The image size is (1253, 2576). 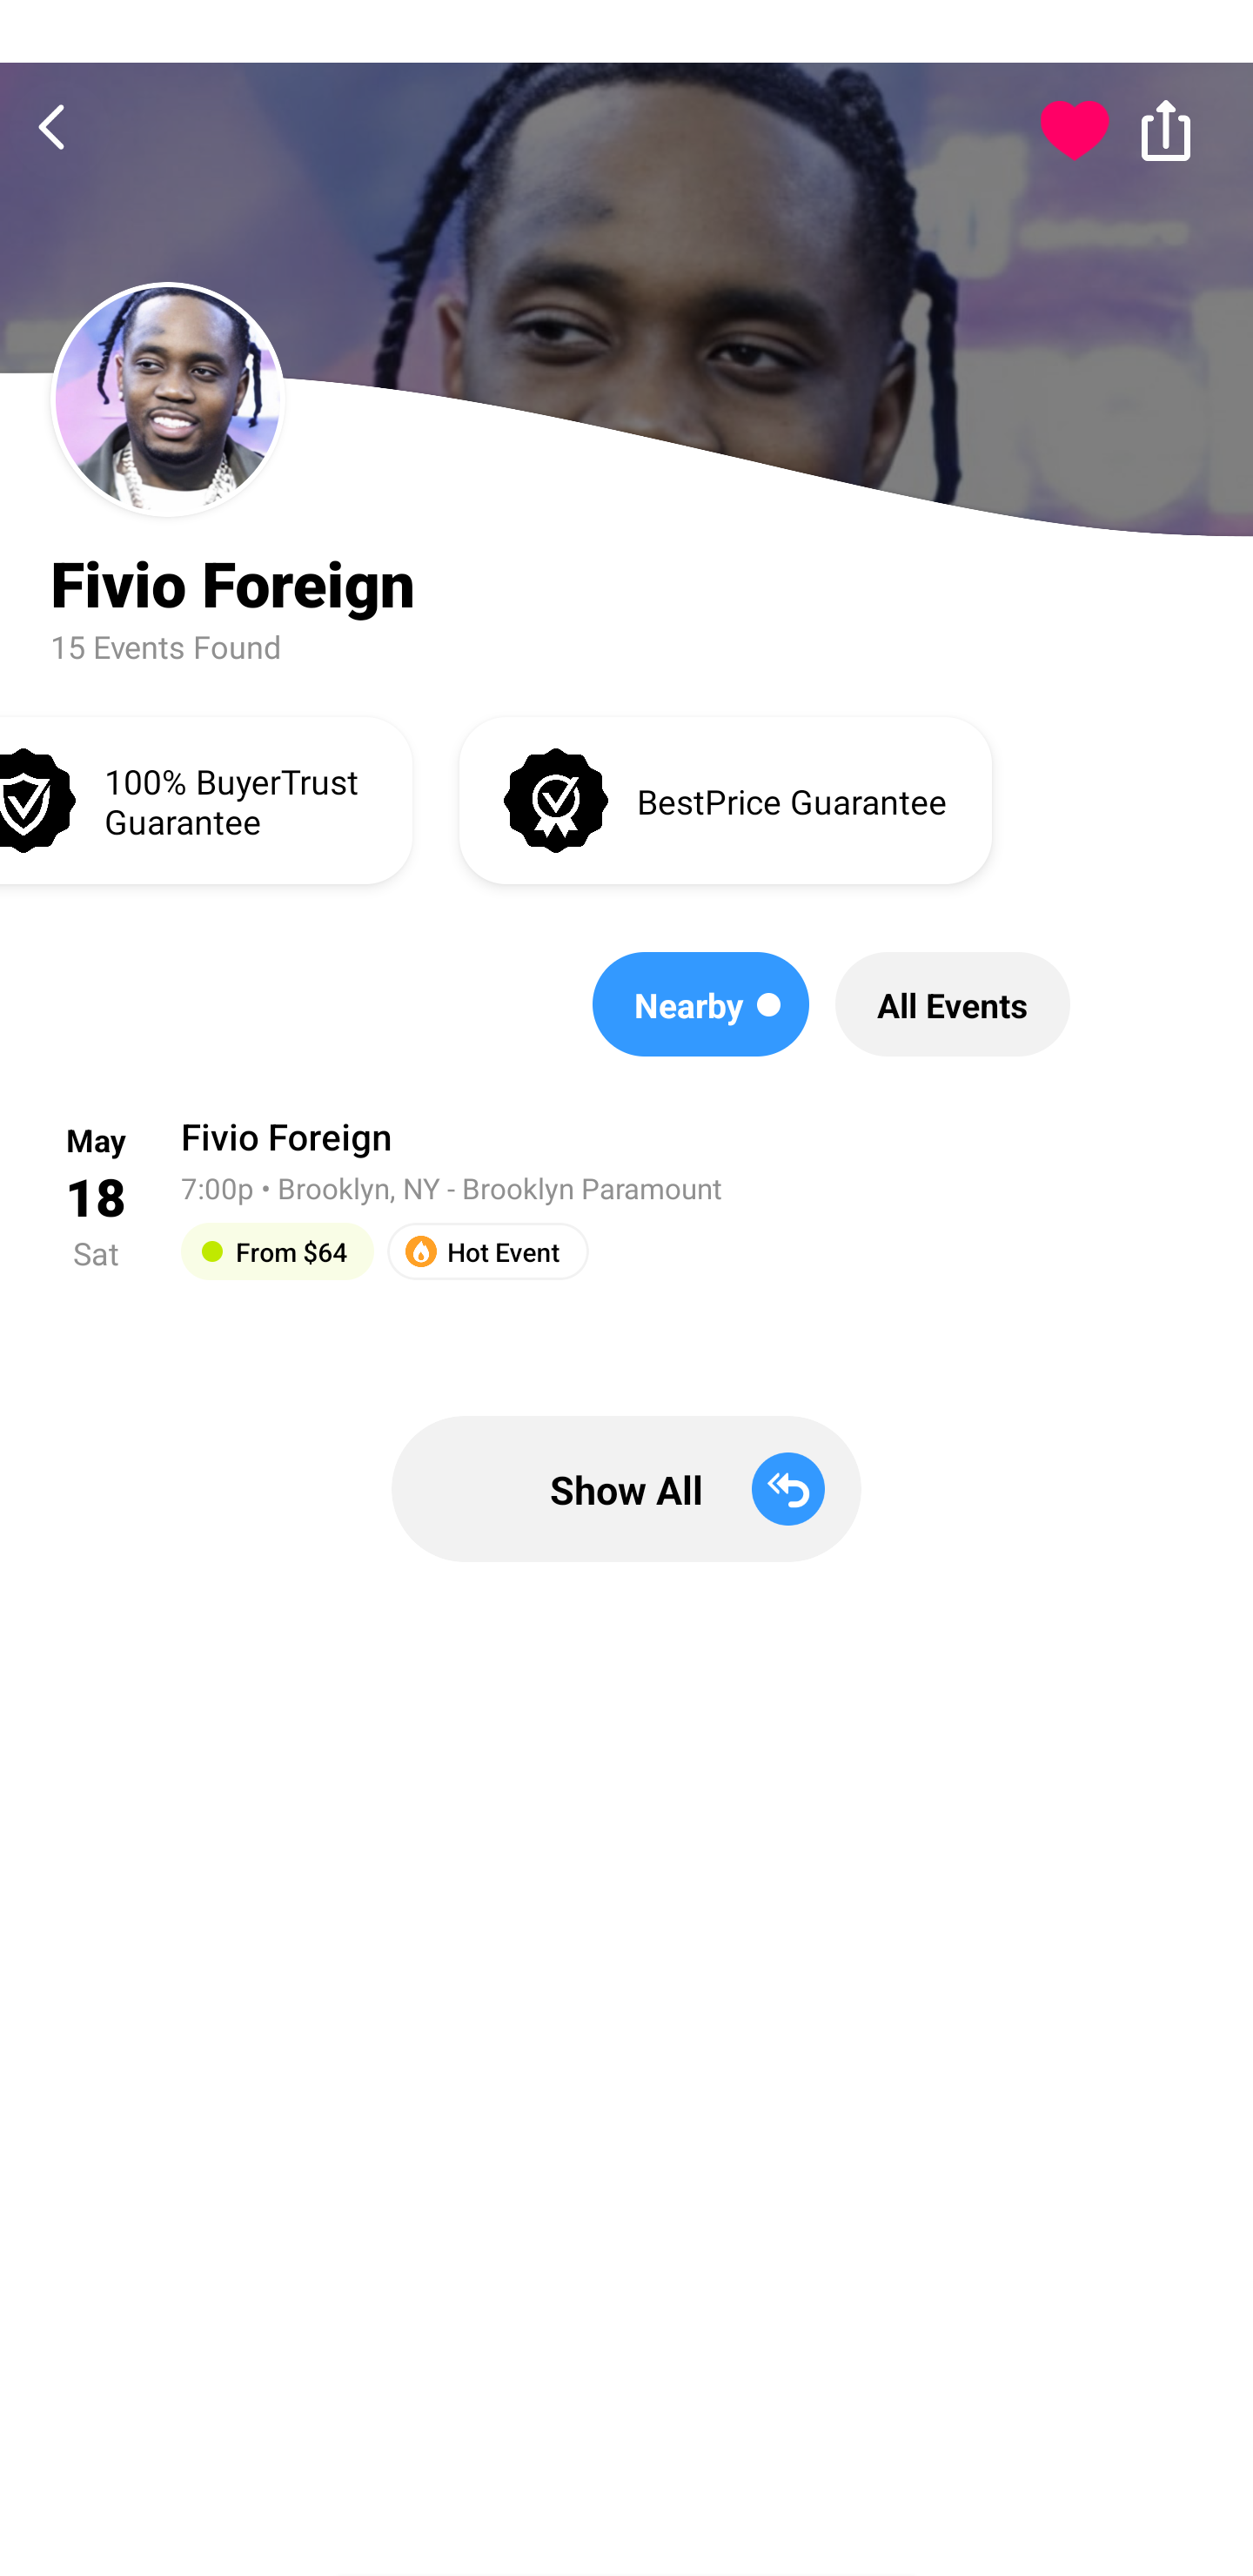 What do you see at coordinates (701, 1004) in the screenshot?
I see `Nearby` at bounding box center [701, 1004].